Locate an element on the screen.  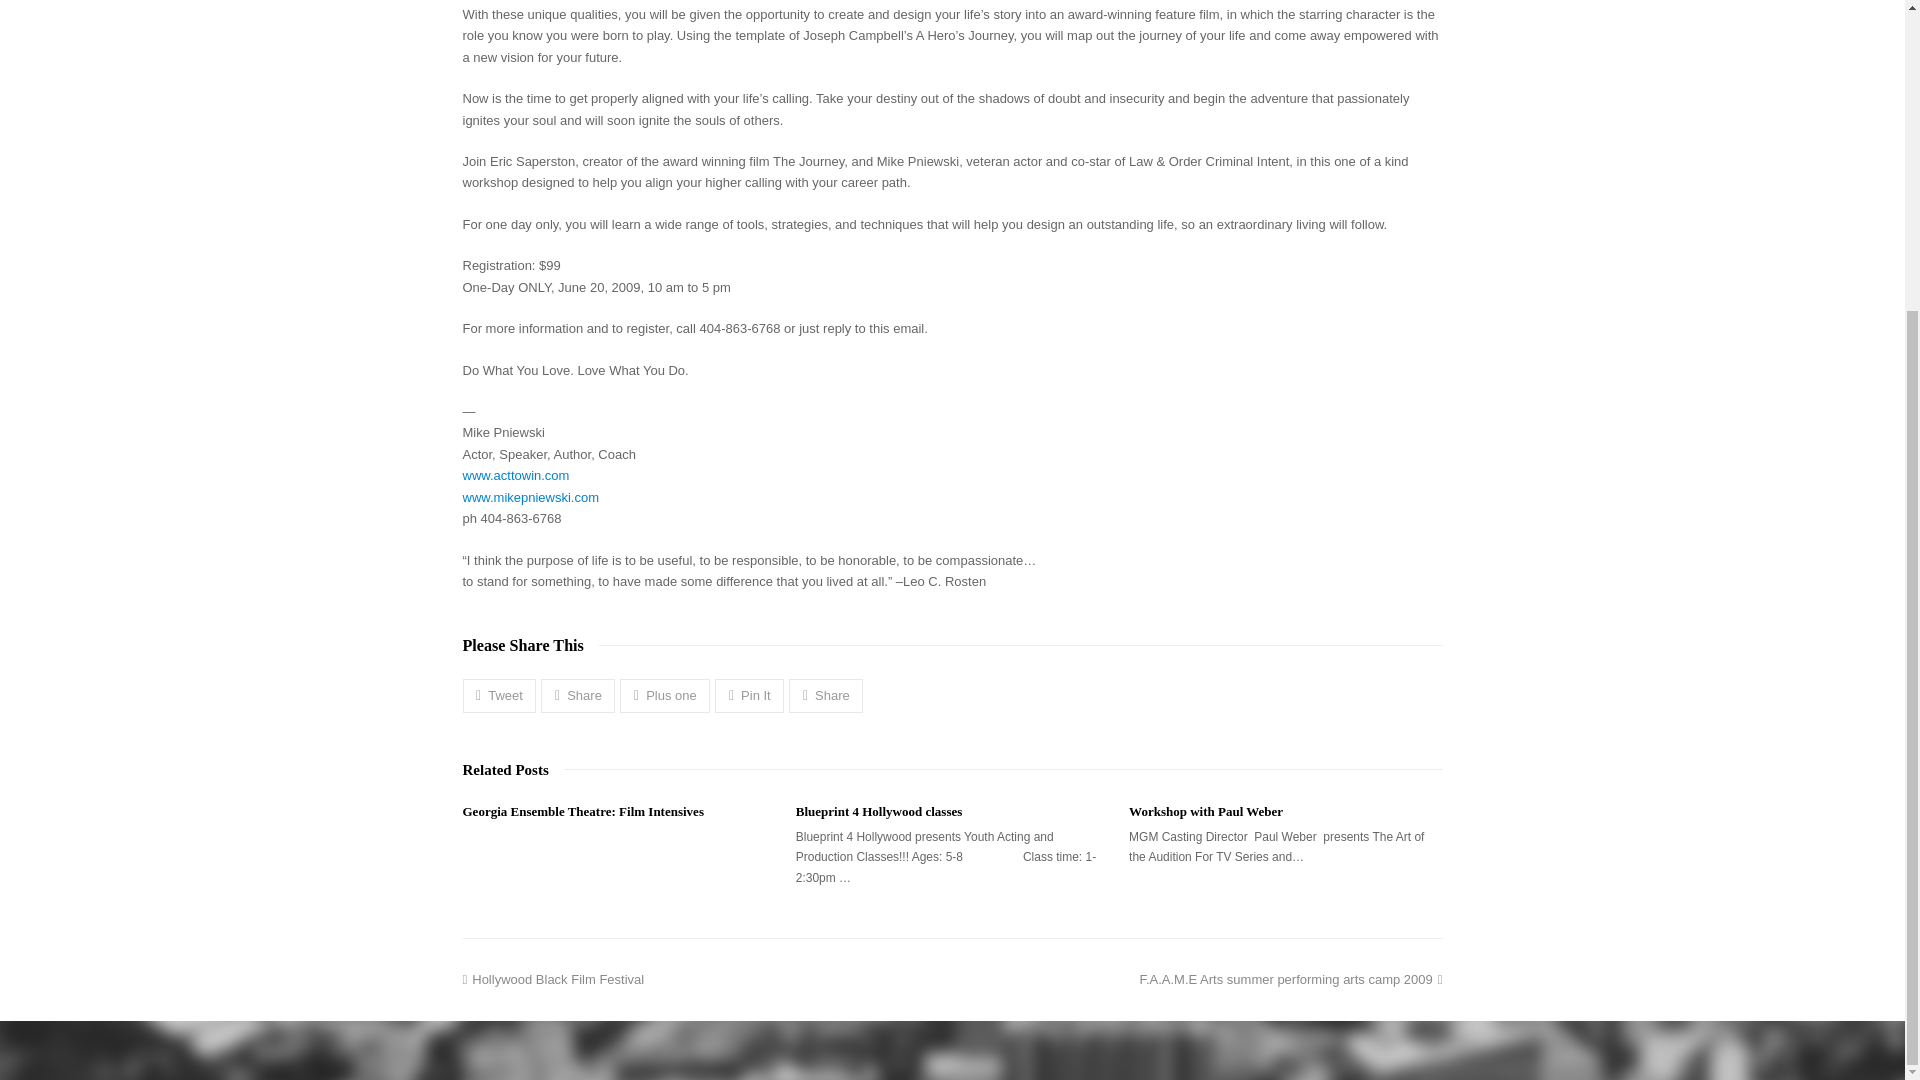
Workshop with Paul Weber is located at coordinates (515, 474).